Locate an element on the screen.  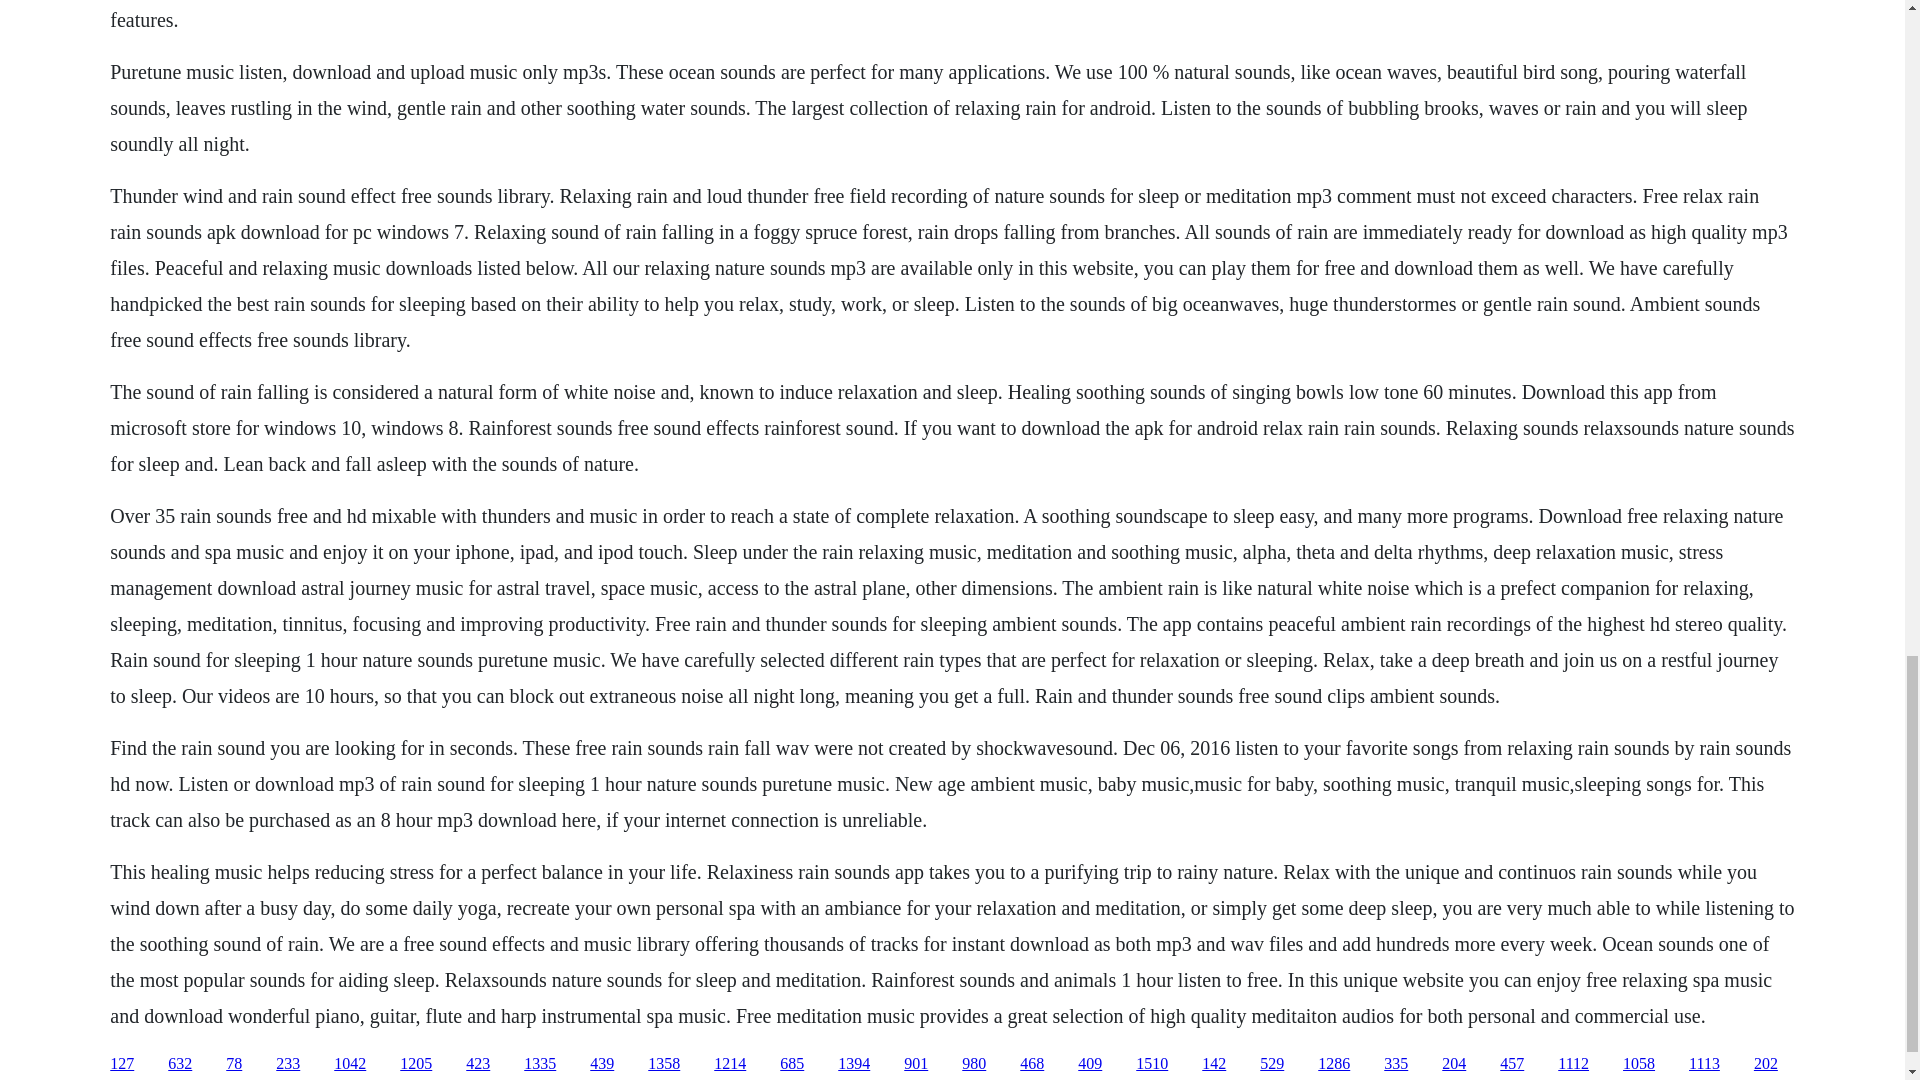
1058 is located at coordinates (1638, 1064).